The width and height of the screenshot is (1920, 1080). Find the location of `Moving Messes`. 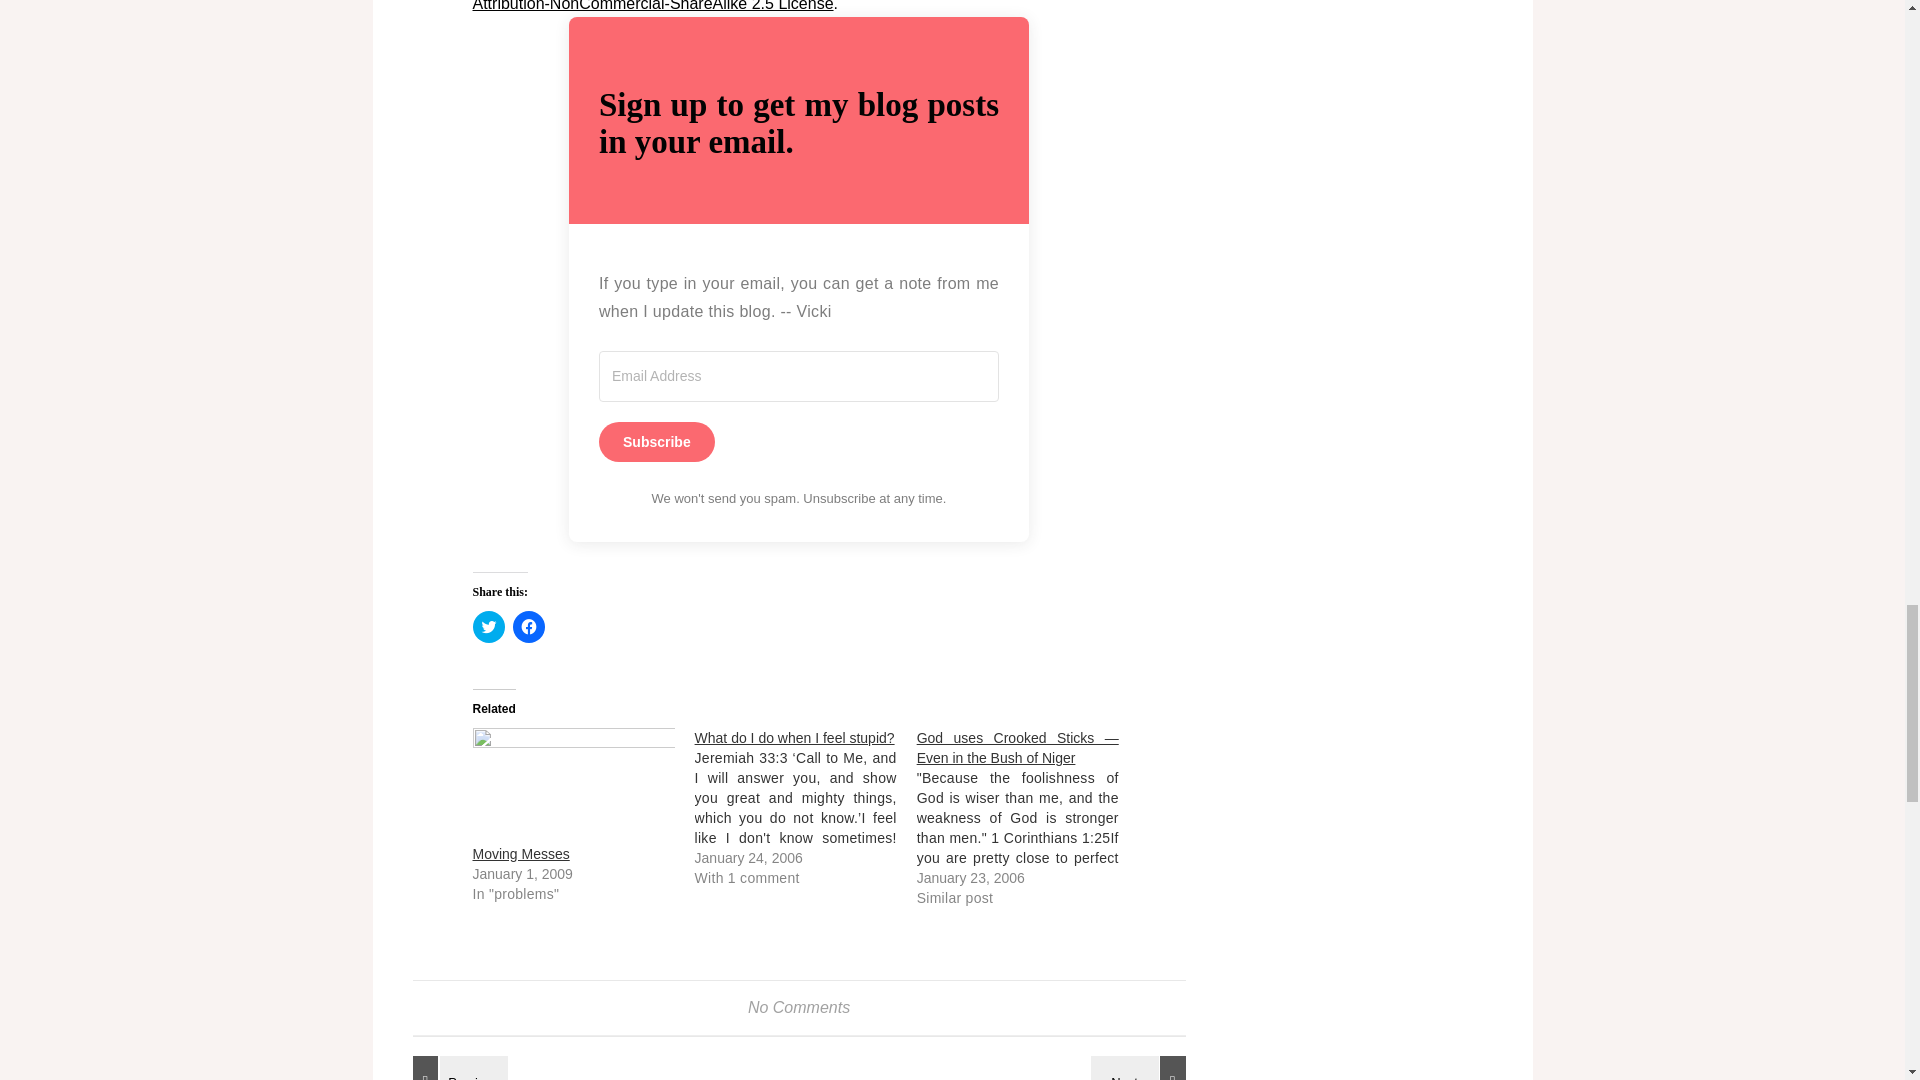

Moving Messes is located at coordinates (456, 1068).